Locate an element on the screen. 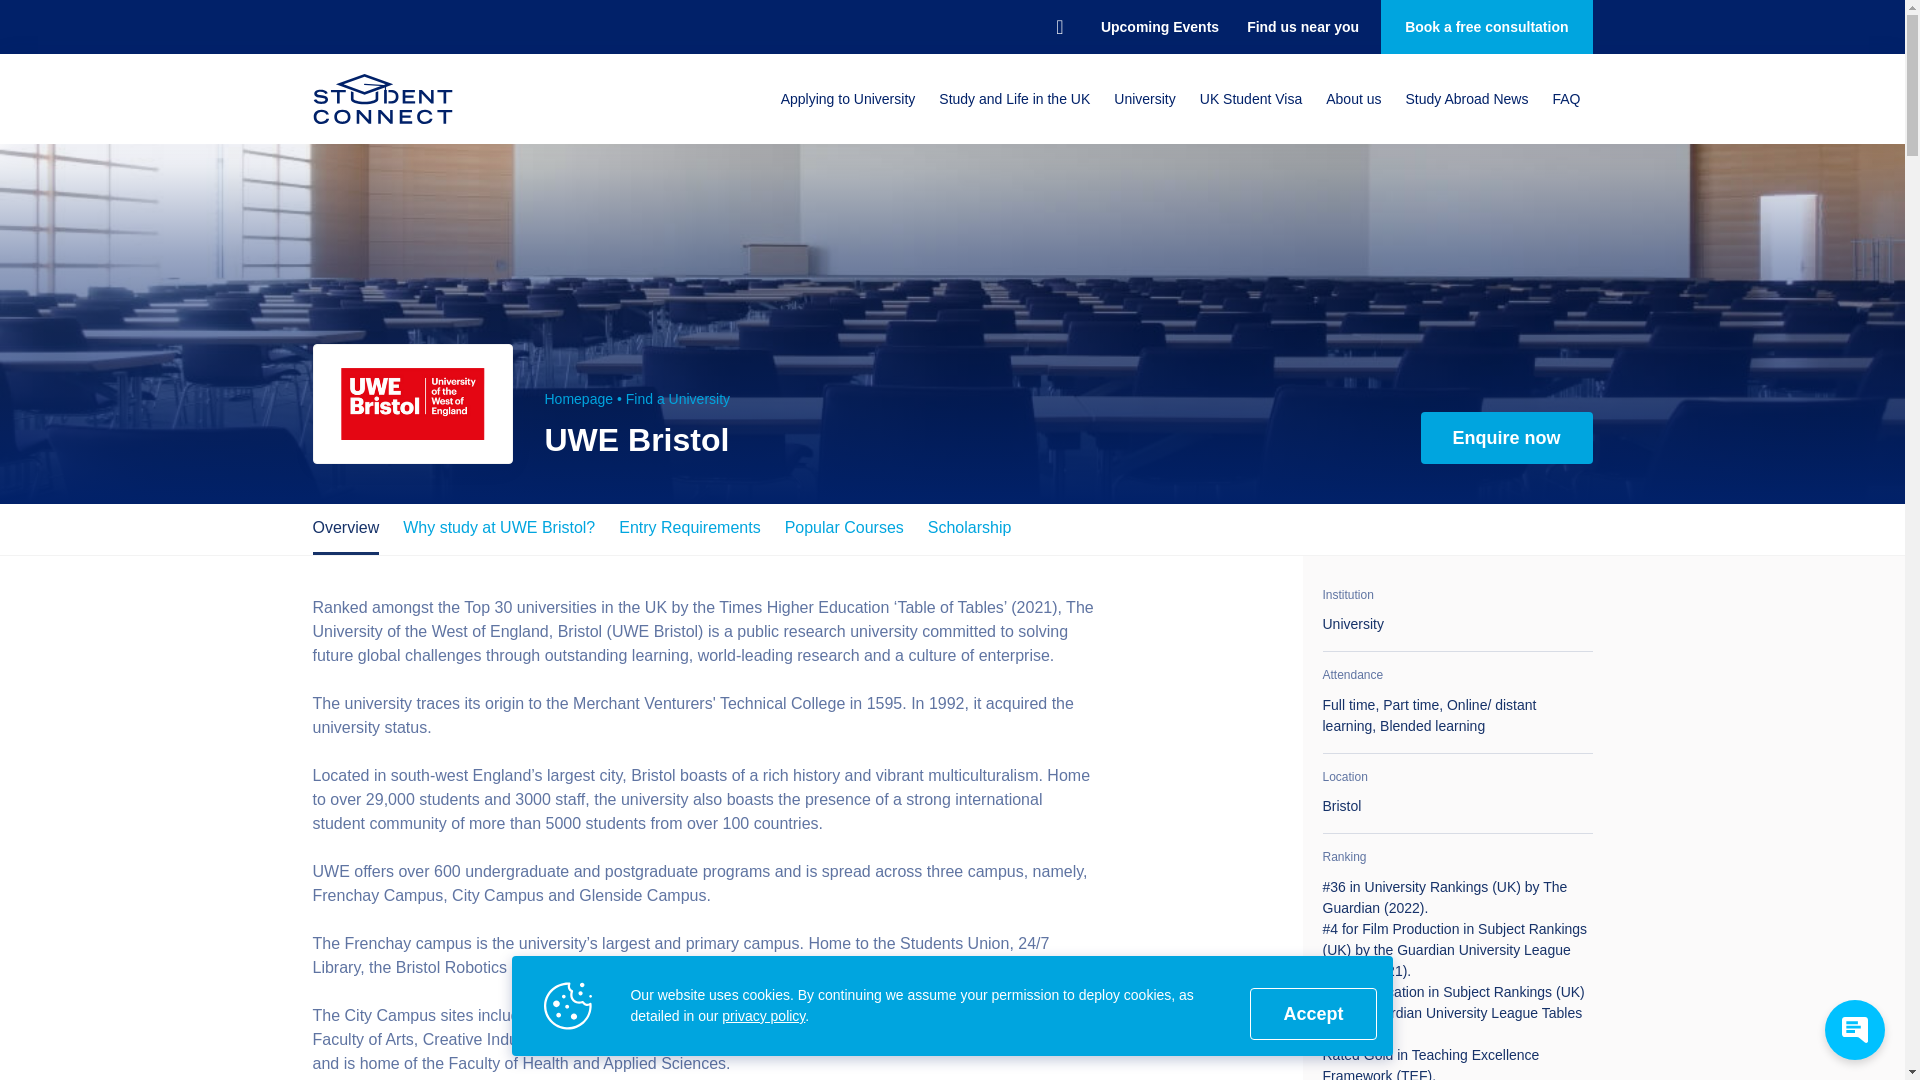  Search is located at coordinates (1060, 26).